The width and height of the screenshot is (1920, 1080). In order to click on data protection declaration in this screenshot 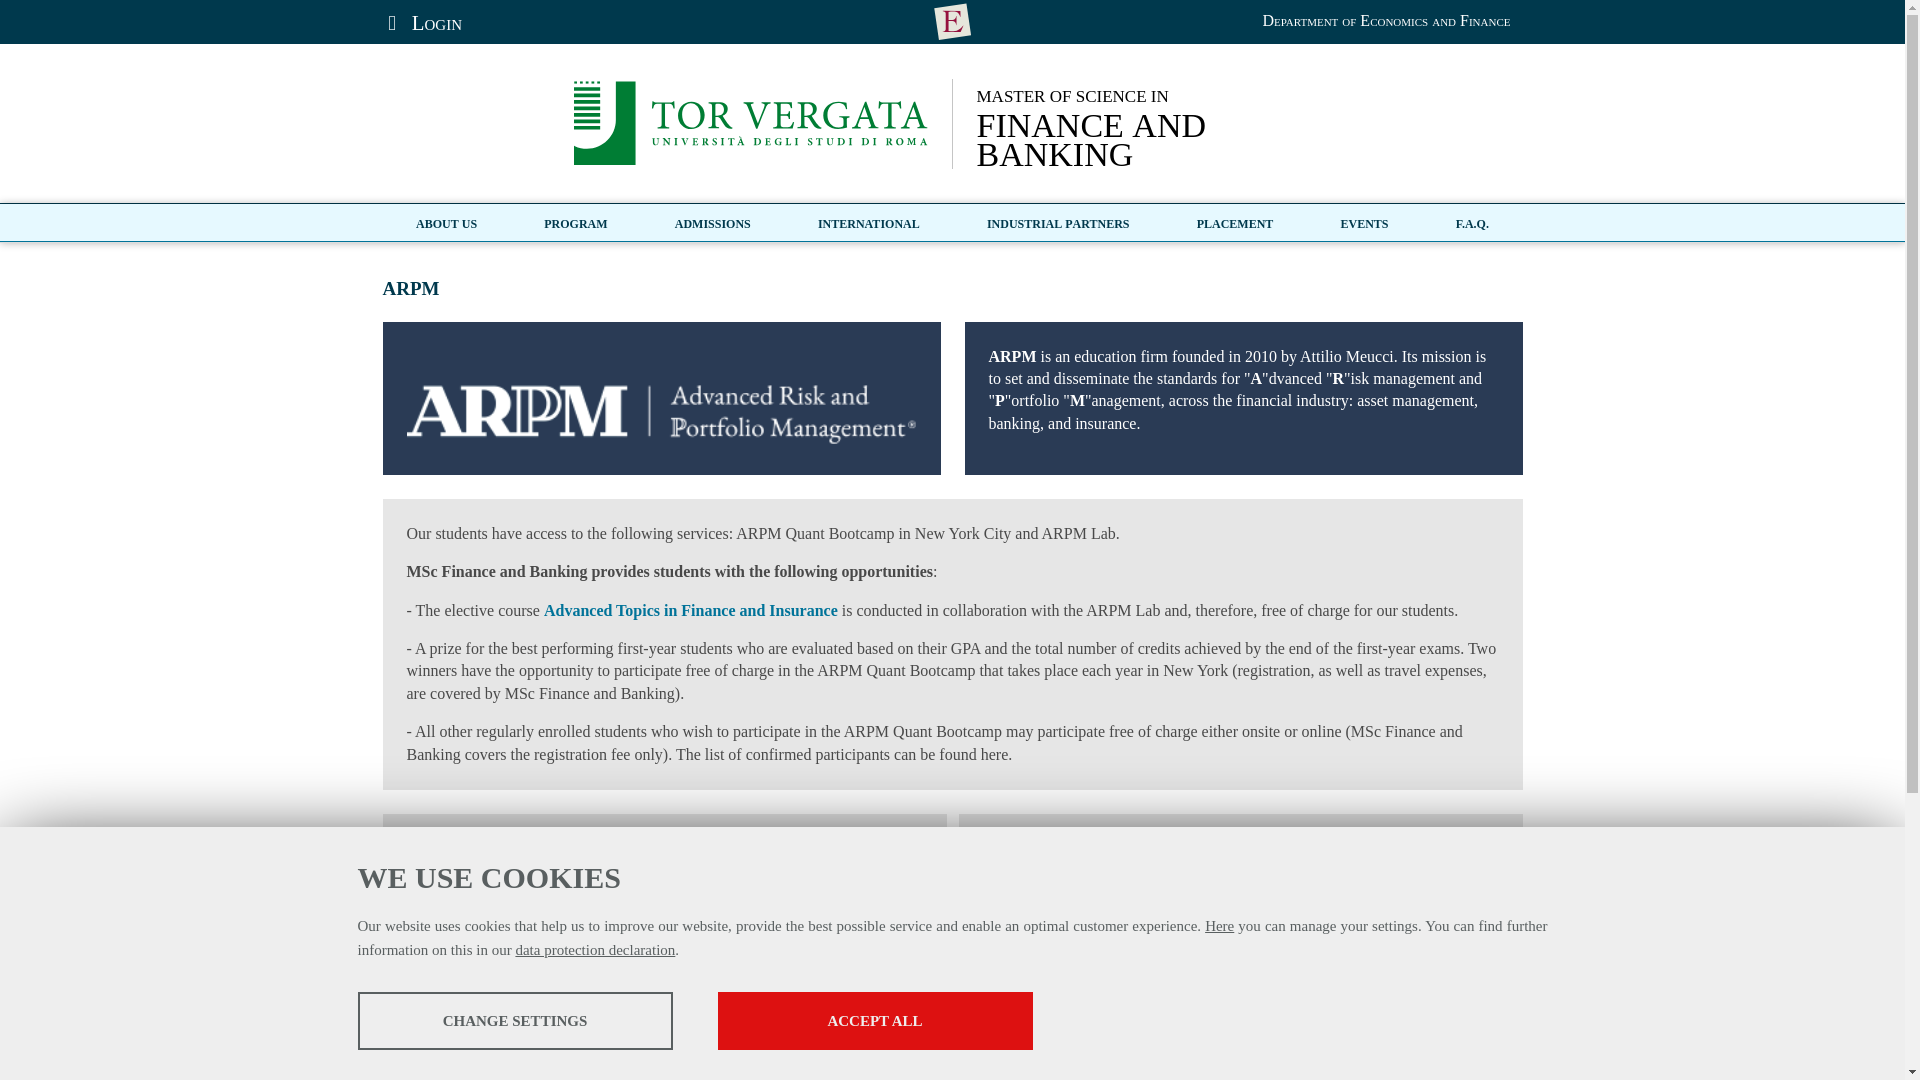, I will do `click(515, 1020)`.